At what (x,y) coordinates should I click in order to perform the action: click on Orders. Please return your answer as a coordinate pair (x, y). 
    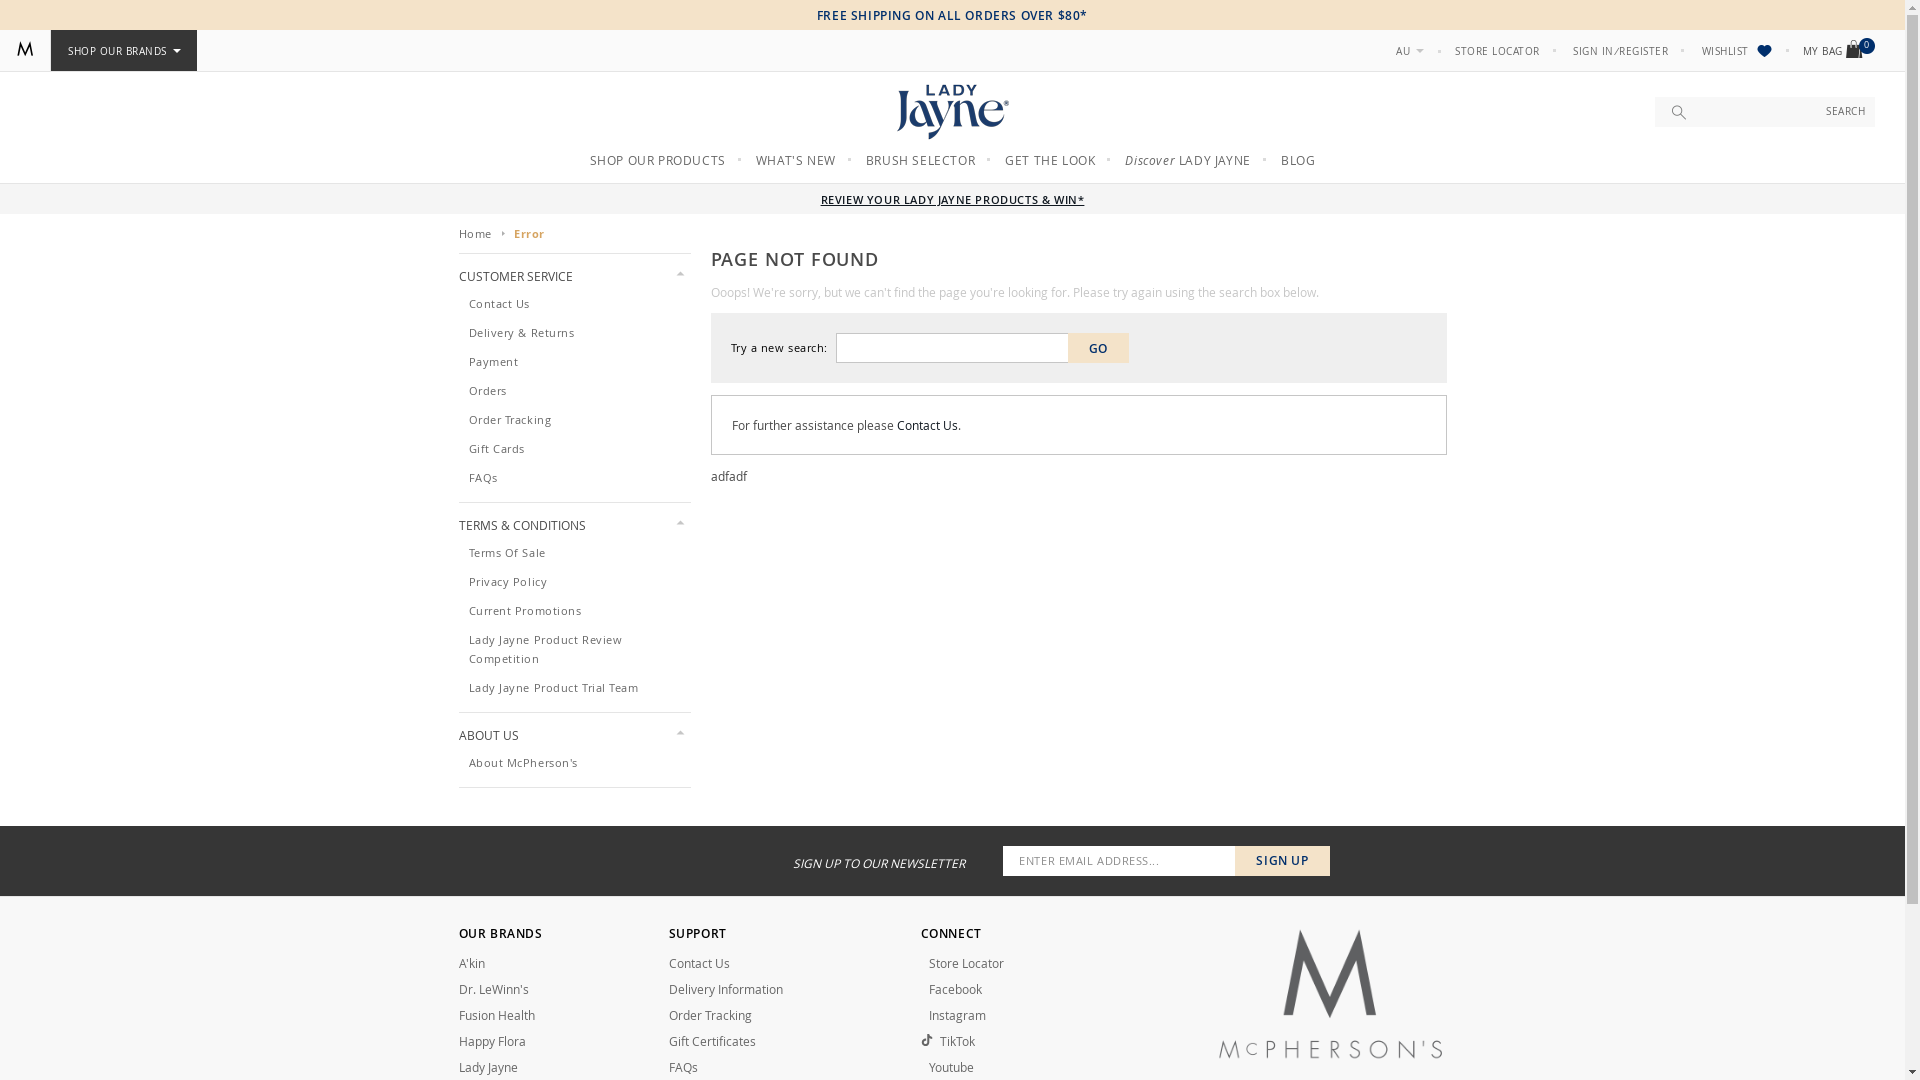
    Looking at the image, I should click on (487, 390).